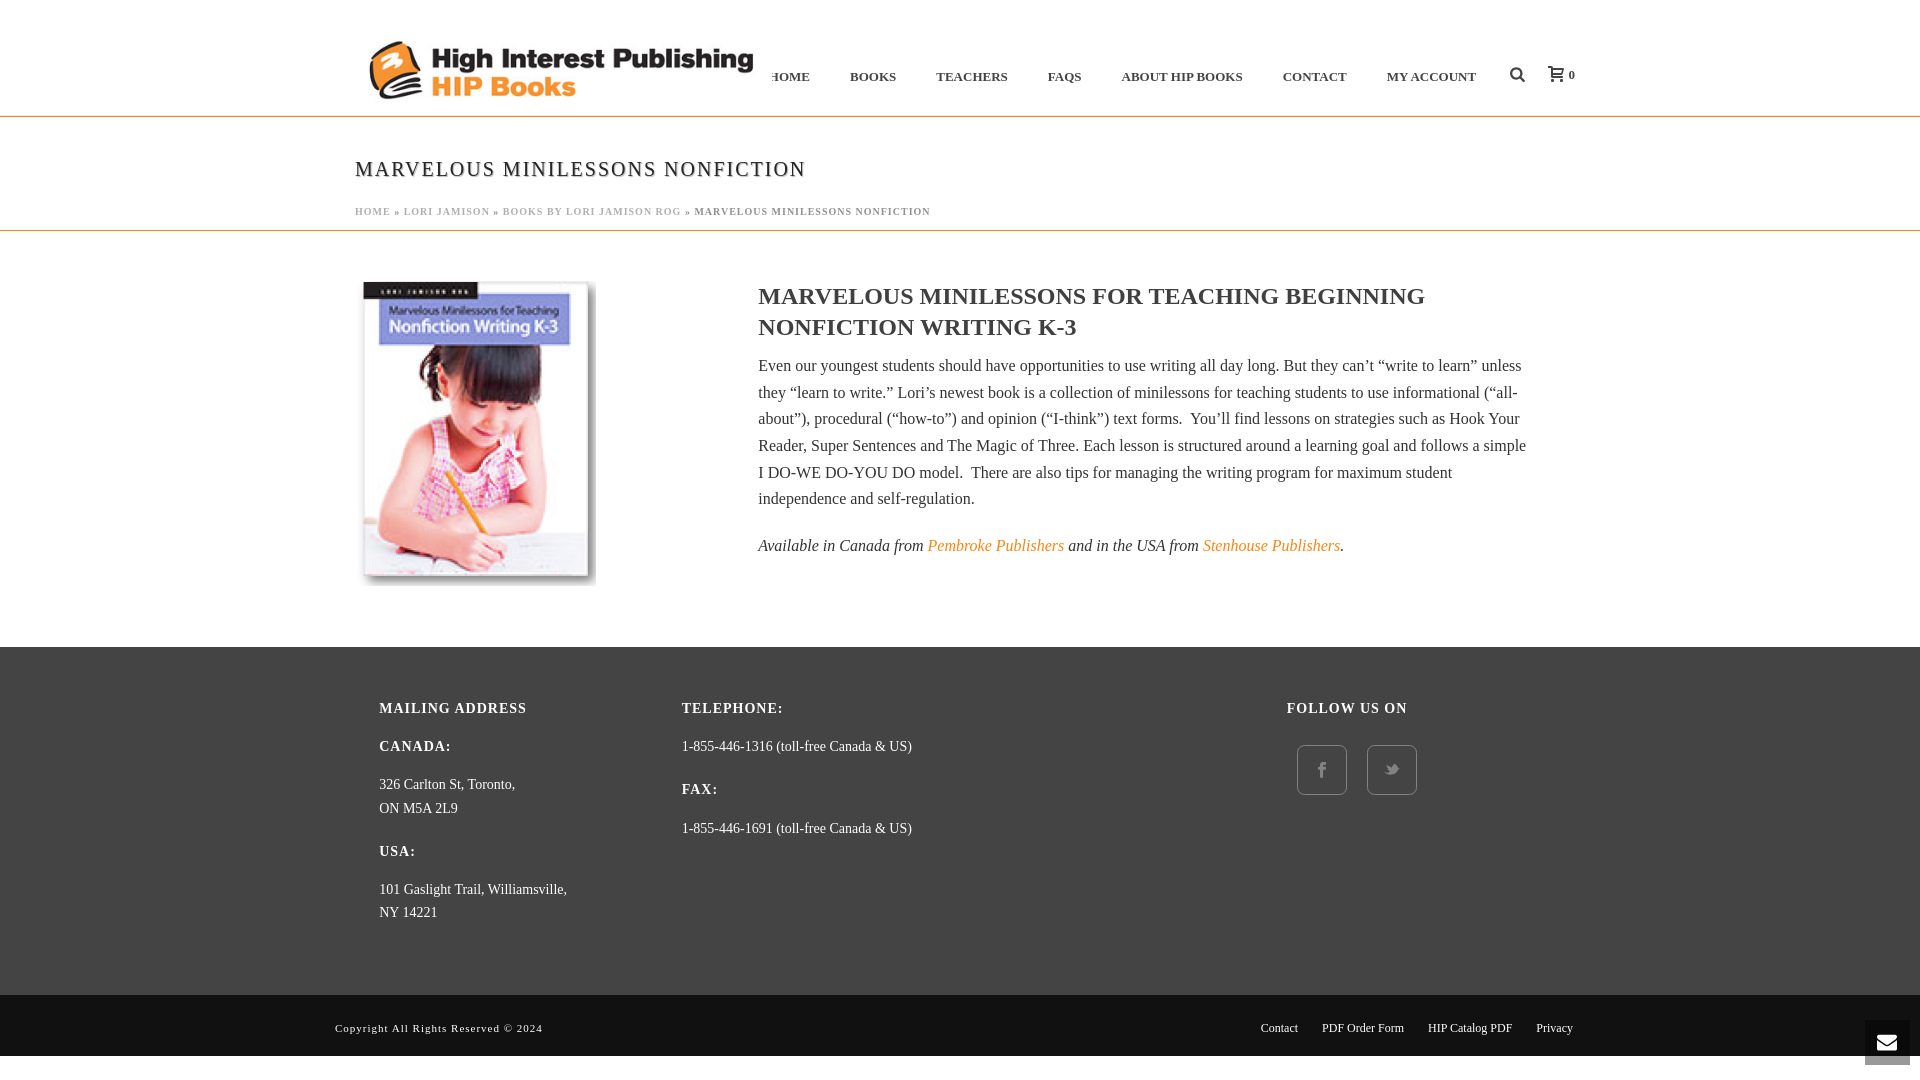  I want to click on BOOKS, so click(872, 74).